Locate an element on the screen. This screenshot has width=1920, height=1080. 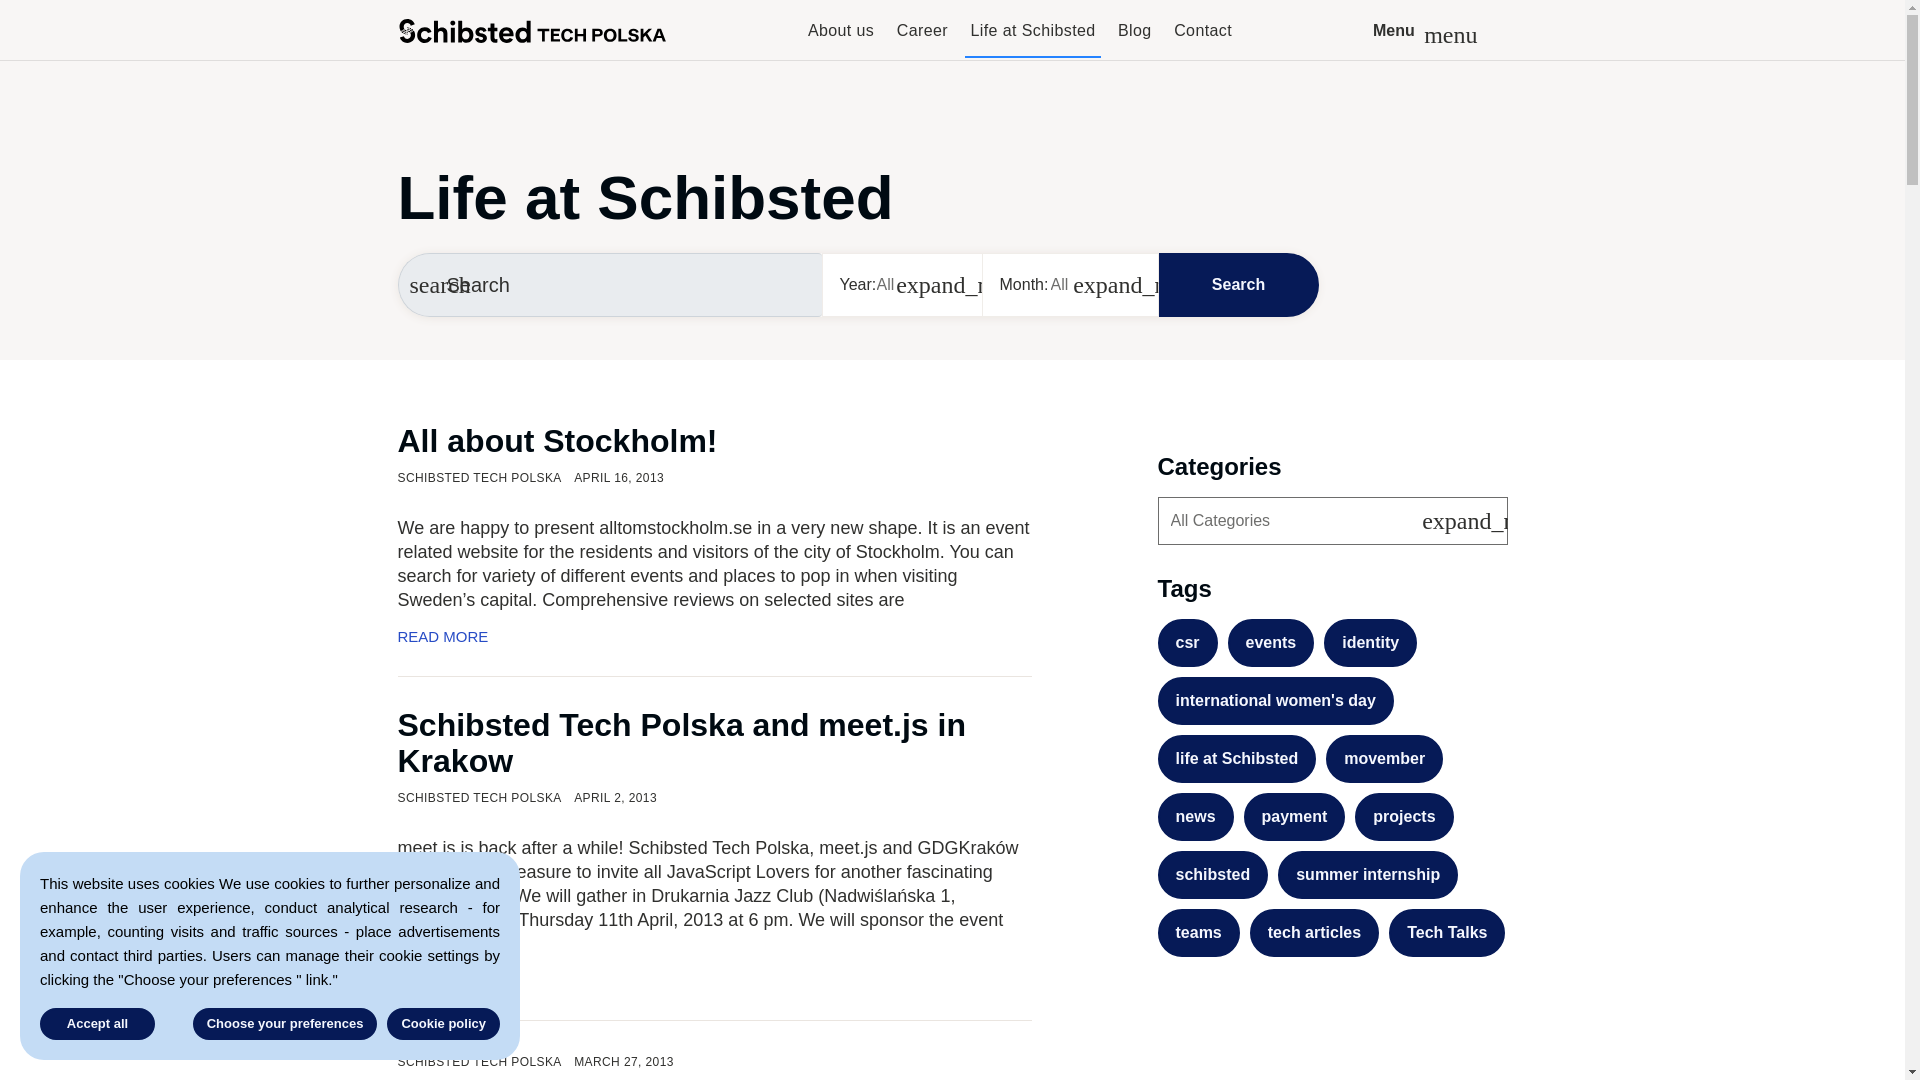
All about Stockholm! is located at coordinates (558, 441).